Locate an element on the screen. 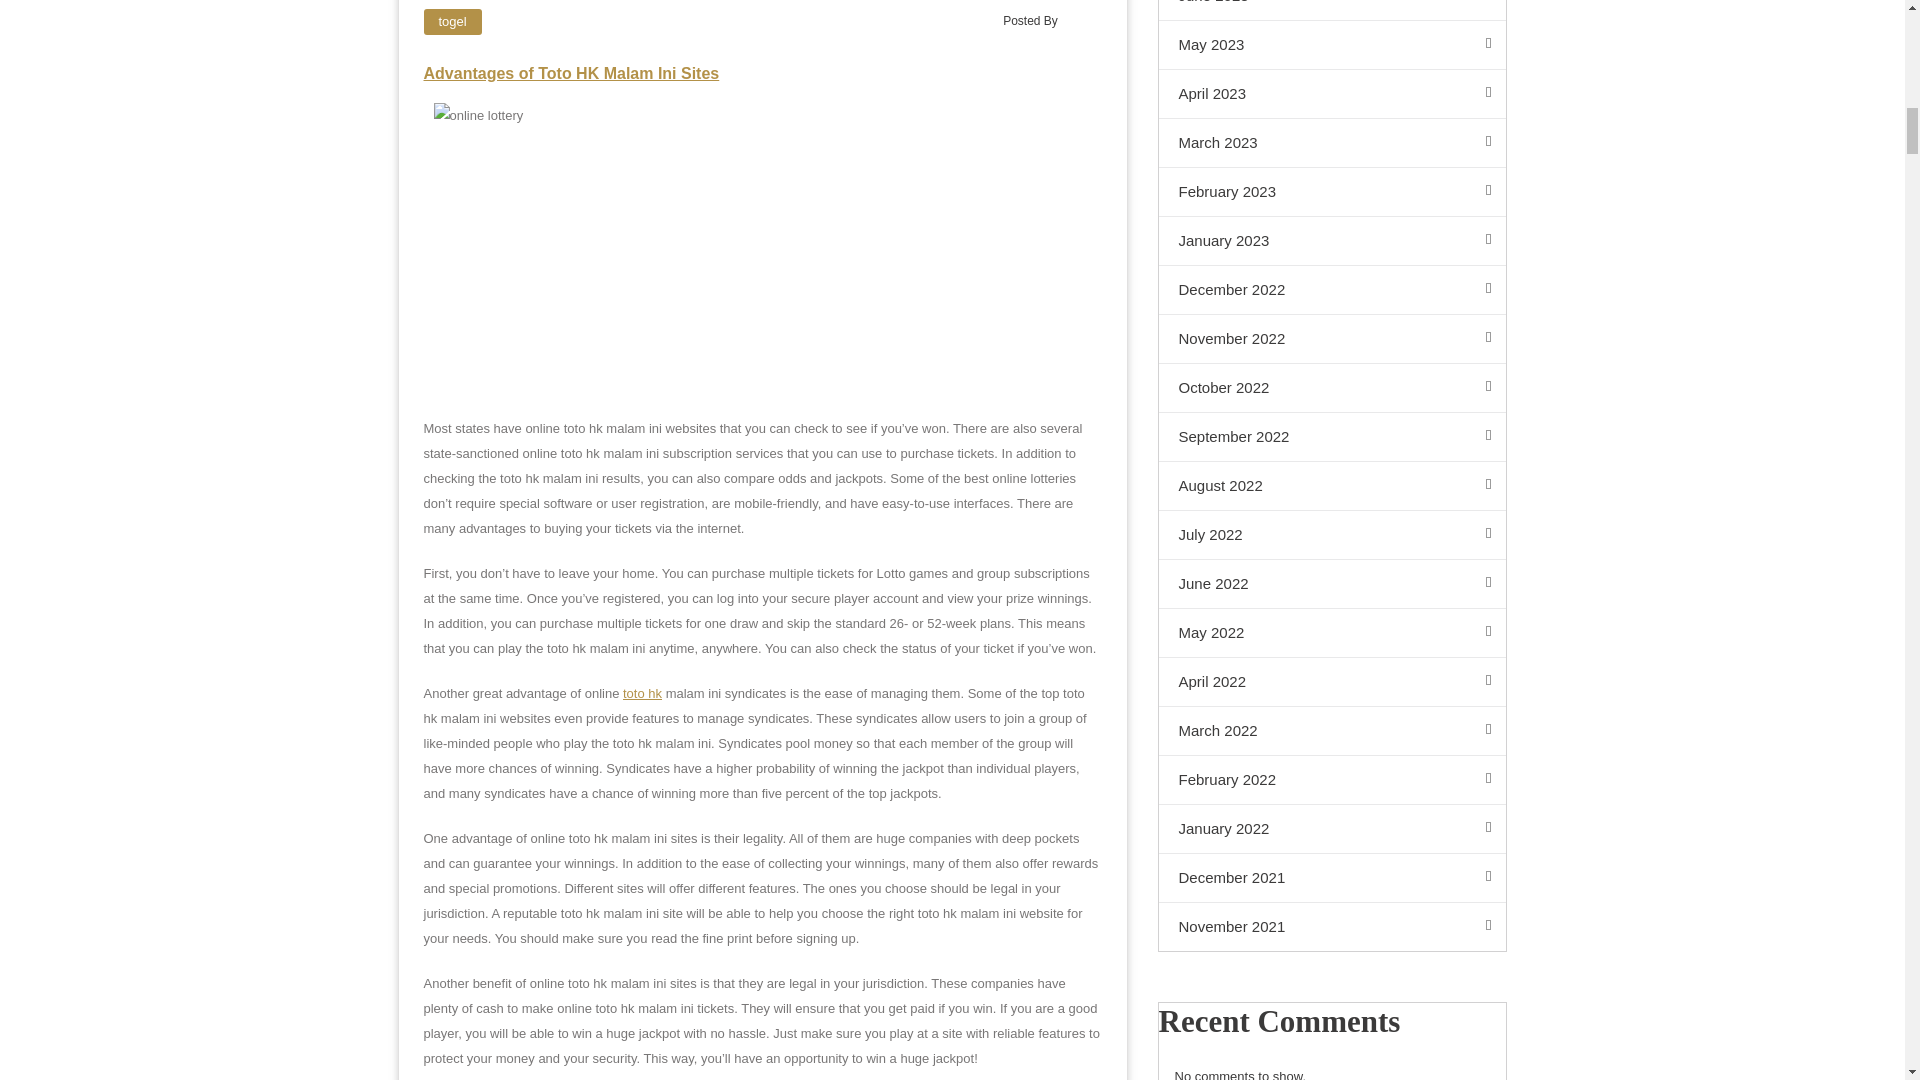  togel is located at coordinates (452, 21).